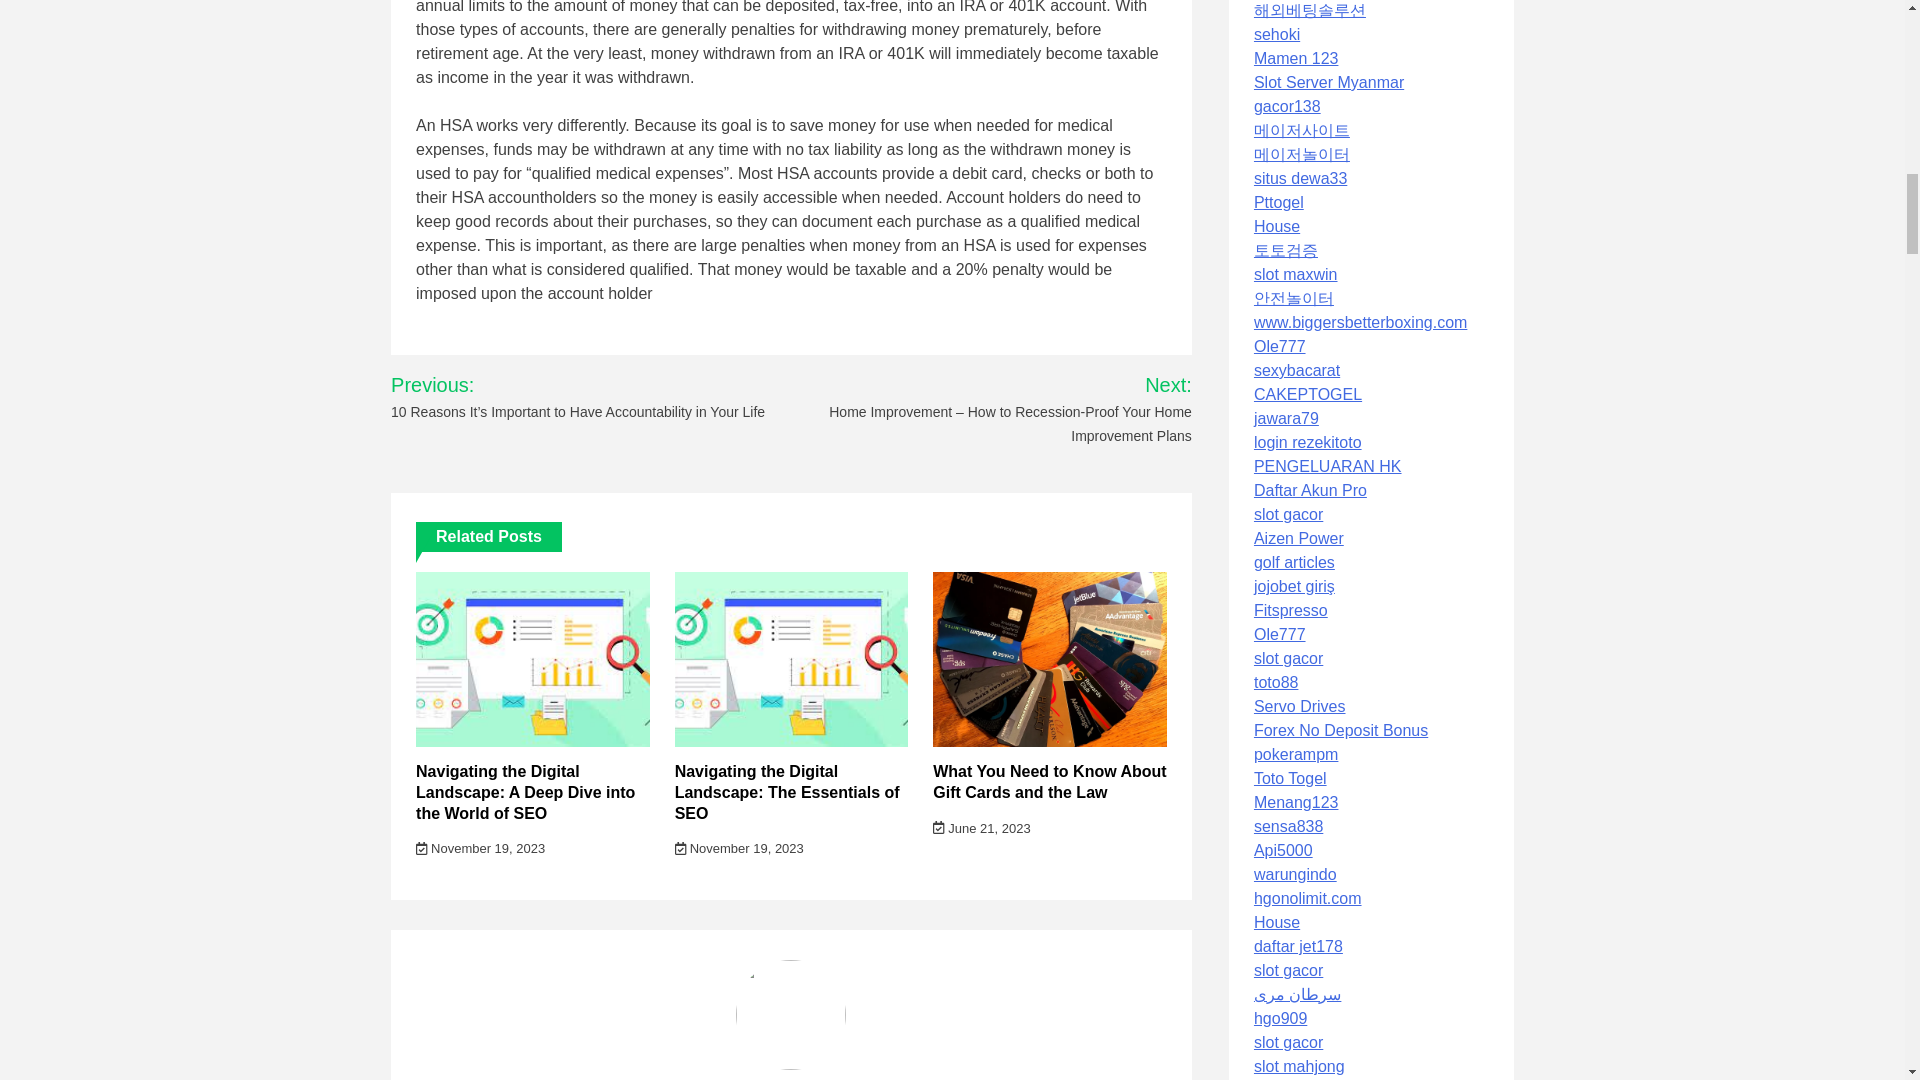 The image size is (1920, 1080). Describe the element at coordinates (740, 848) in the screenshot. I see `November 19, 2023` at that location.